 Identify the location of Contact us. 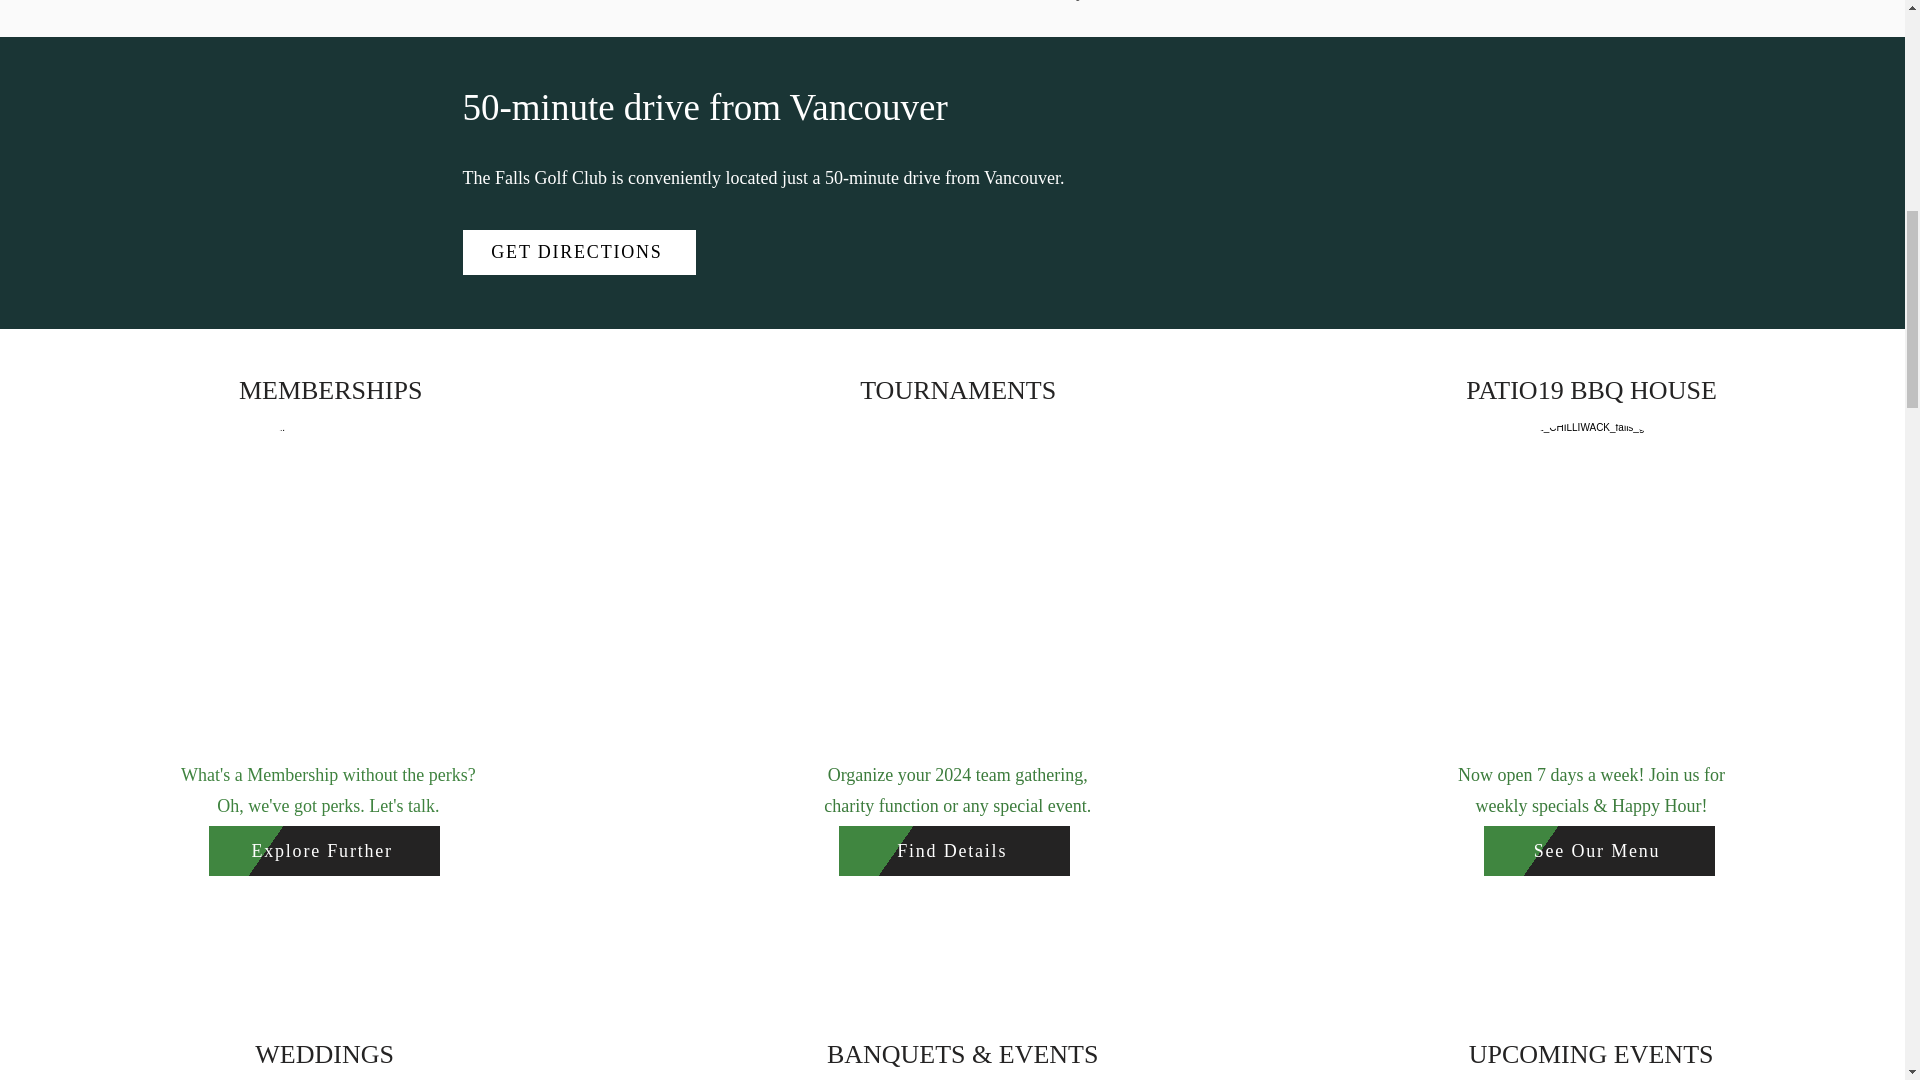
(844, 0).